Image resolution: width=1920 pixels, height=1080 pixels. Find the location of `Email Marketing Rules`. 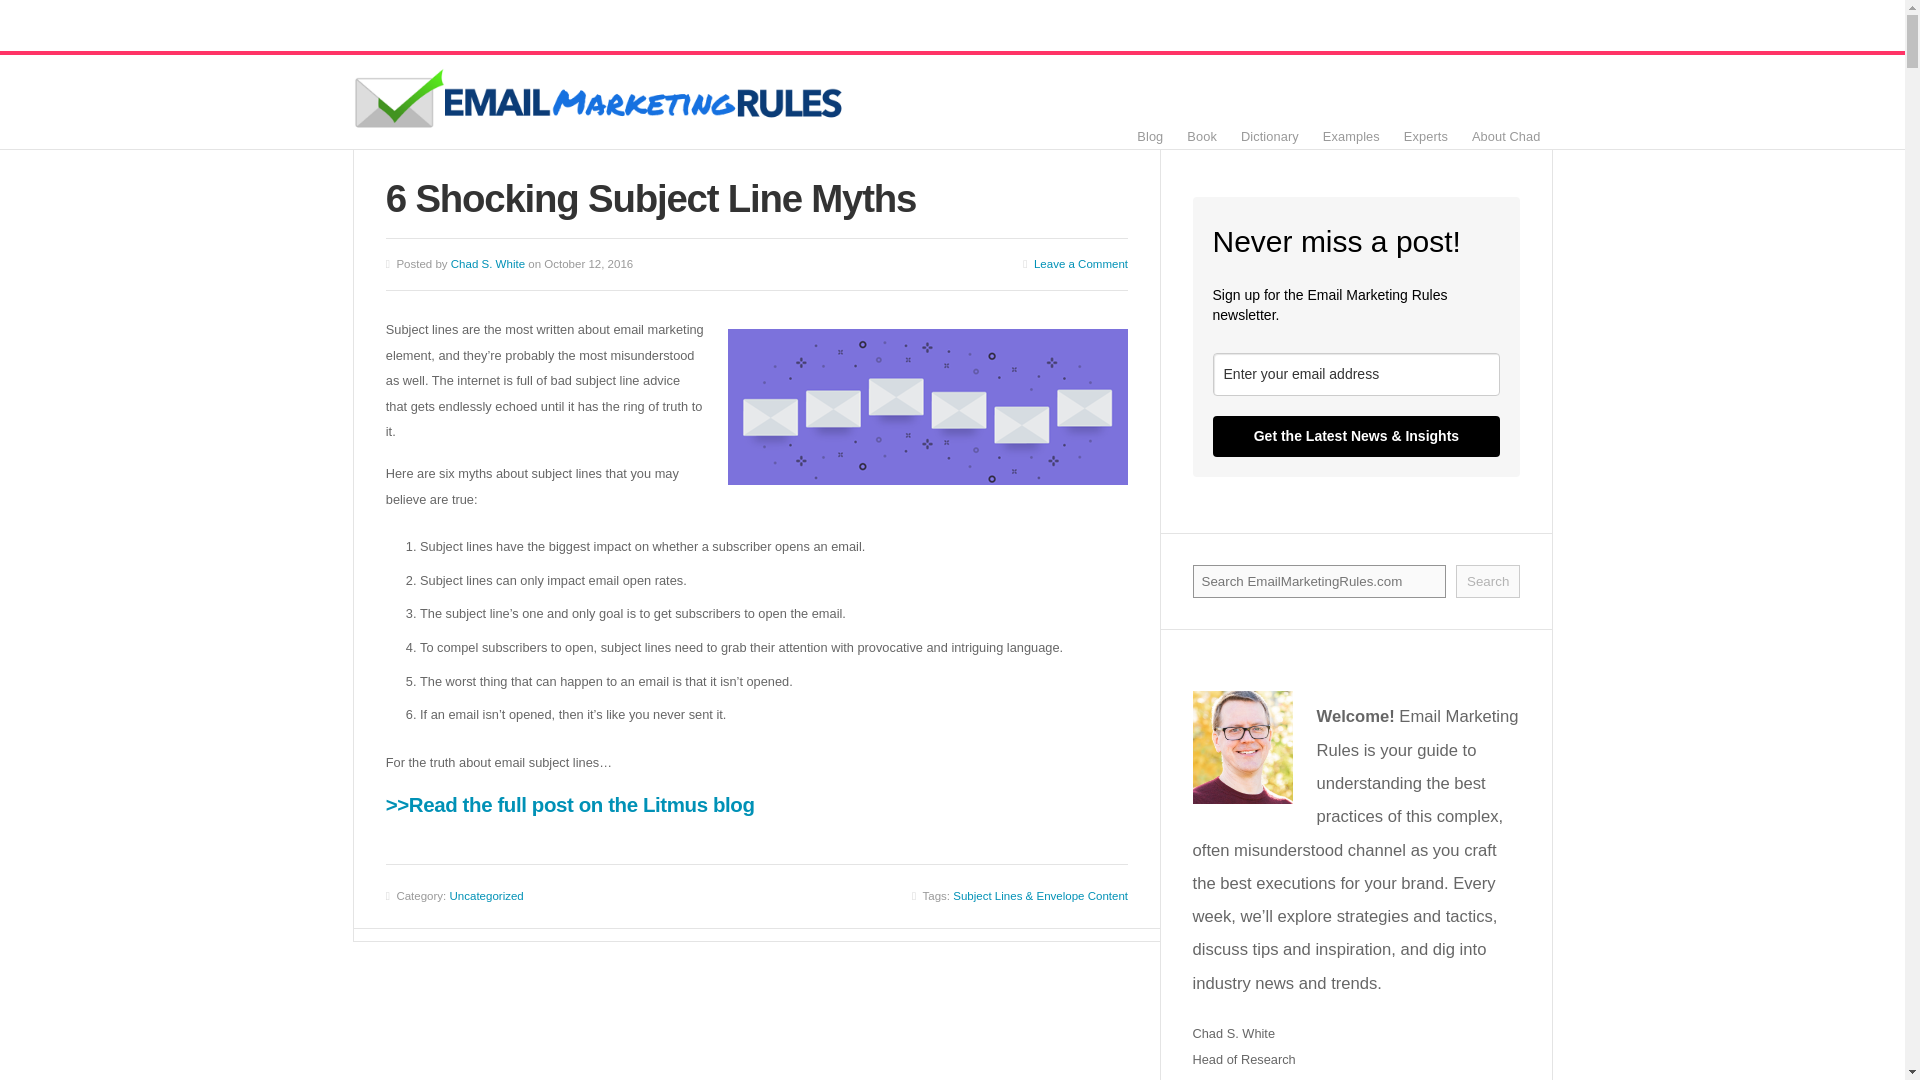

Email Marketing Rules is located at coordinates (600, 102).